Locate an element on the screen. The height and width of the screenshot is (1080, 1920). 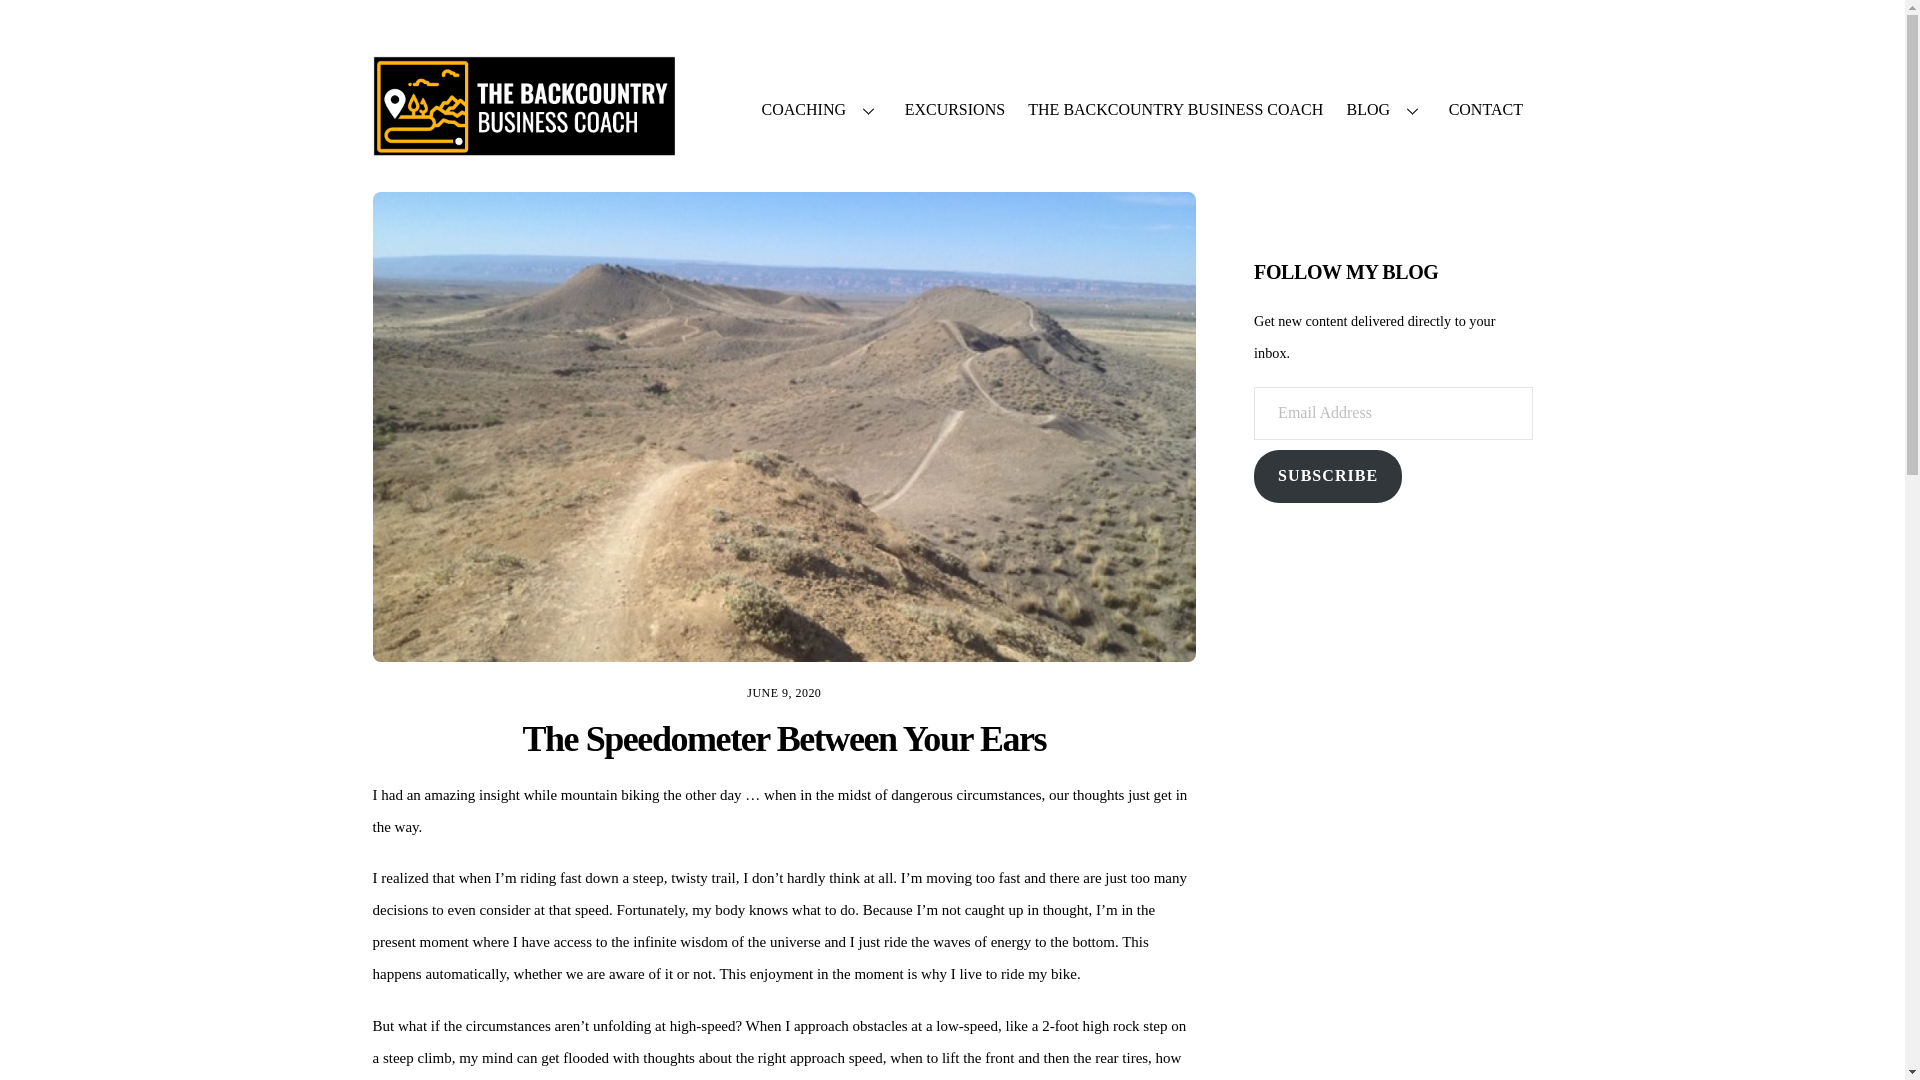
EXCURSIONS is located at coordinates (954, 110).